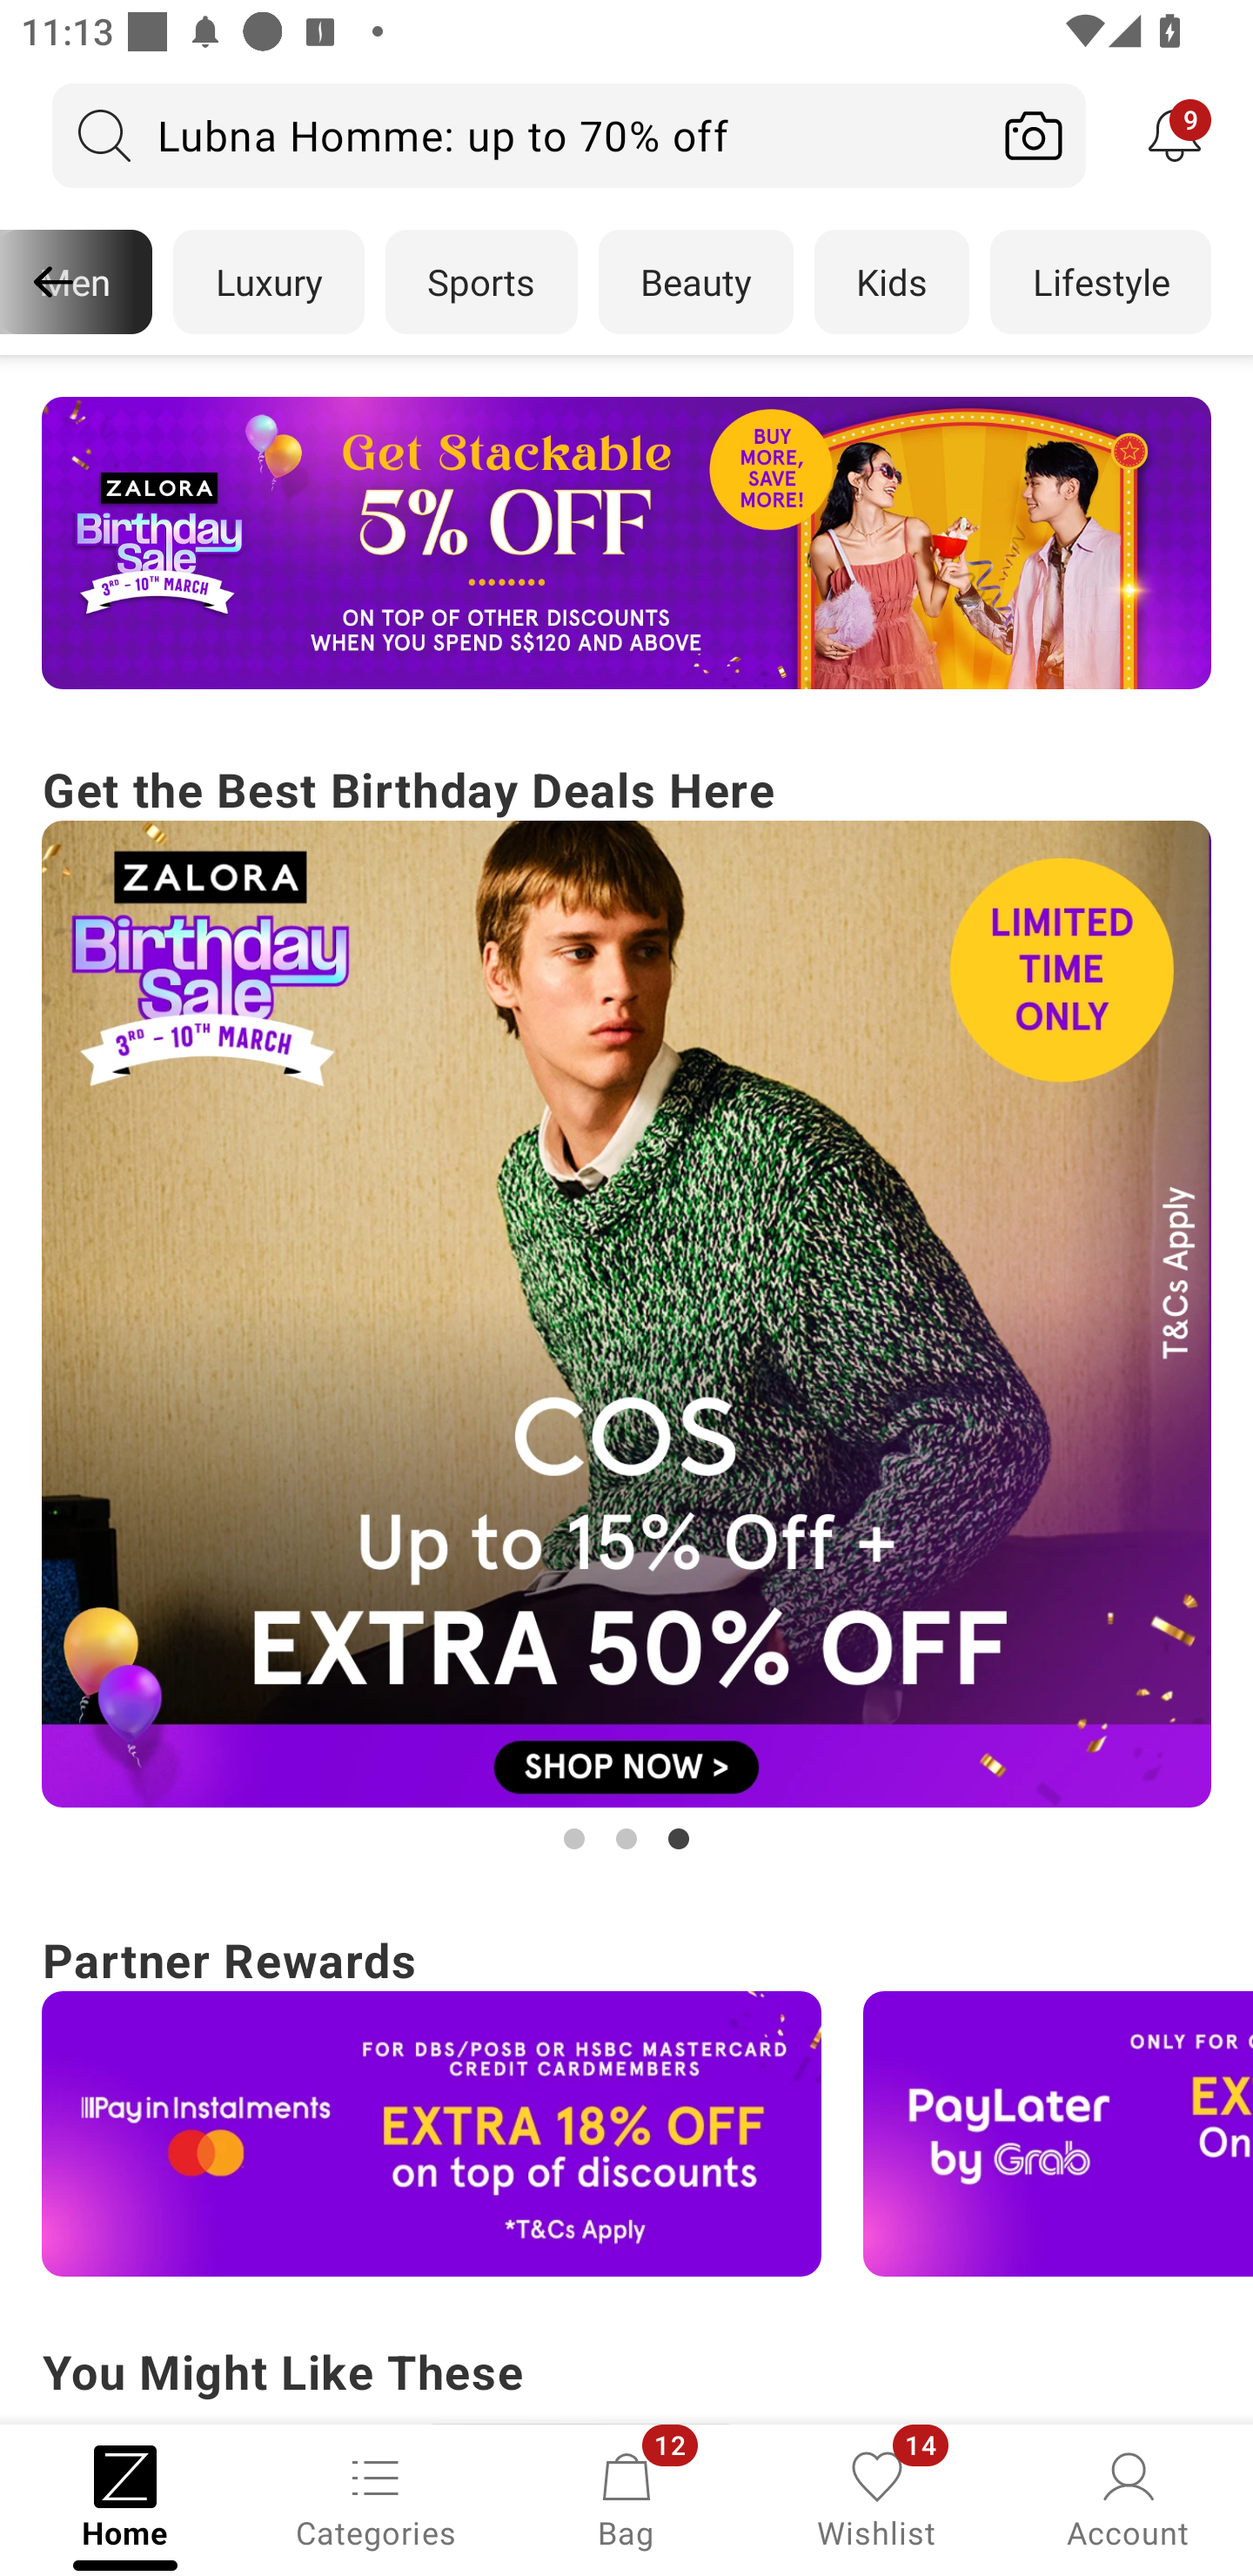 The height and width of the screenshot is (2576, 1253). Describe the element at coordinates (77, 282) in the screenshot. I see `Men` at that location.